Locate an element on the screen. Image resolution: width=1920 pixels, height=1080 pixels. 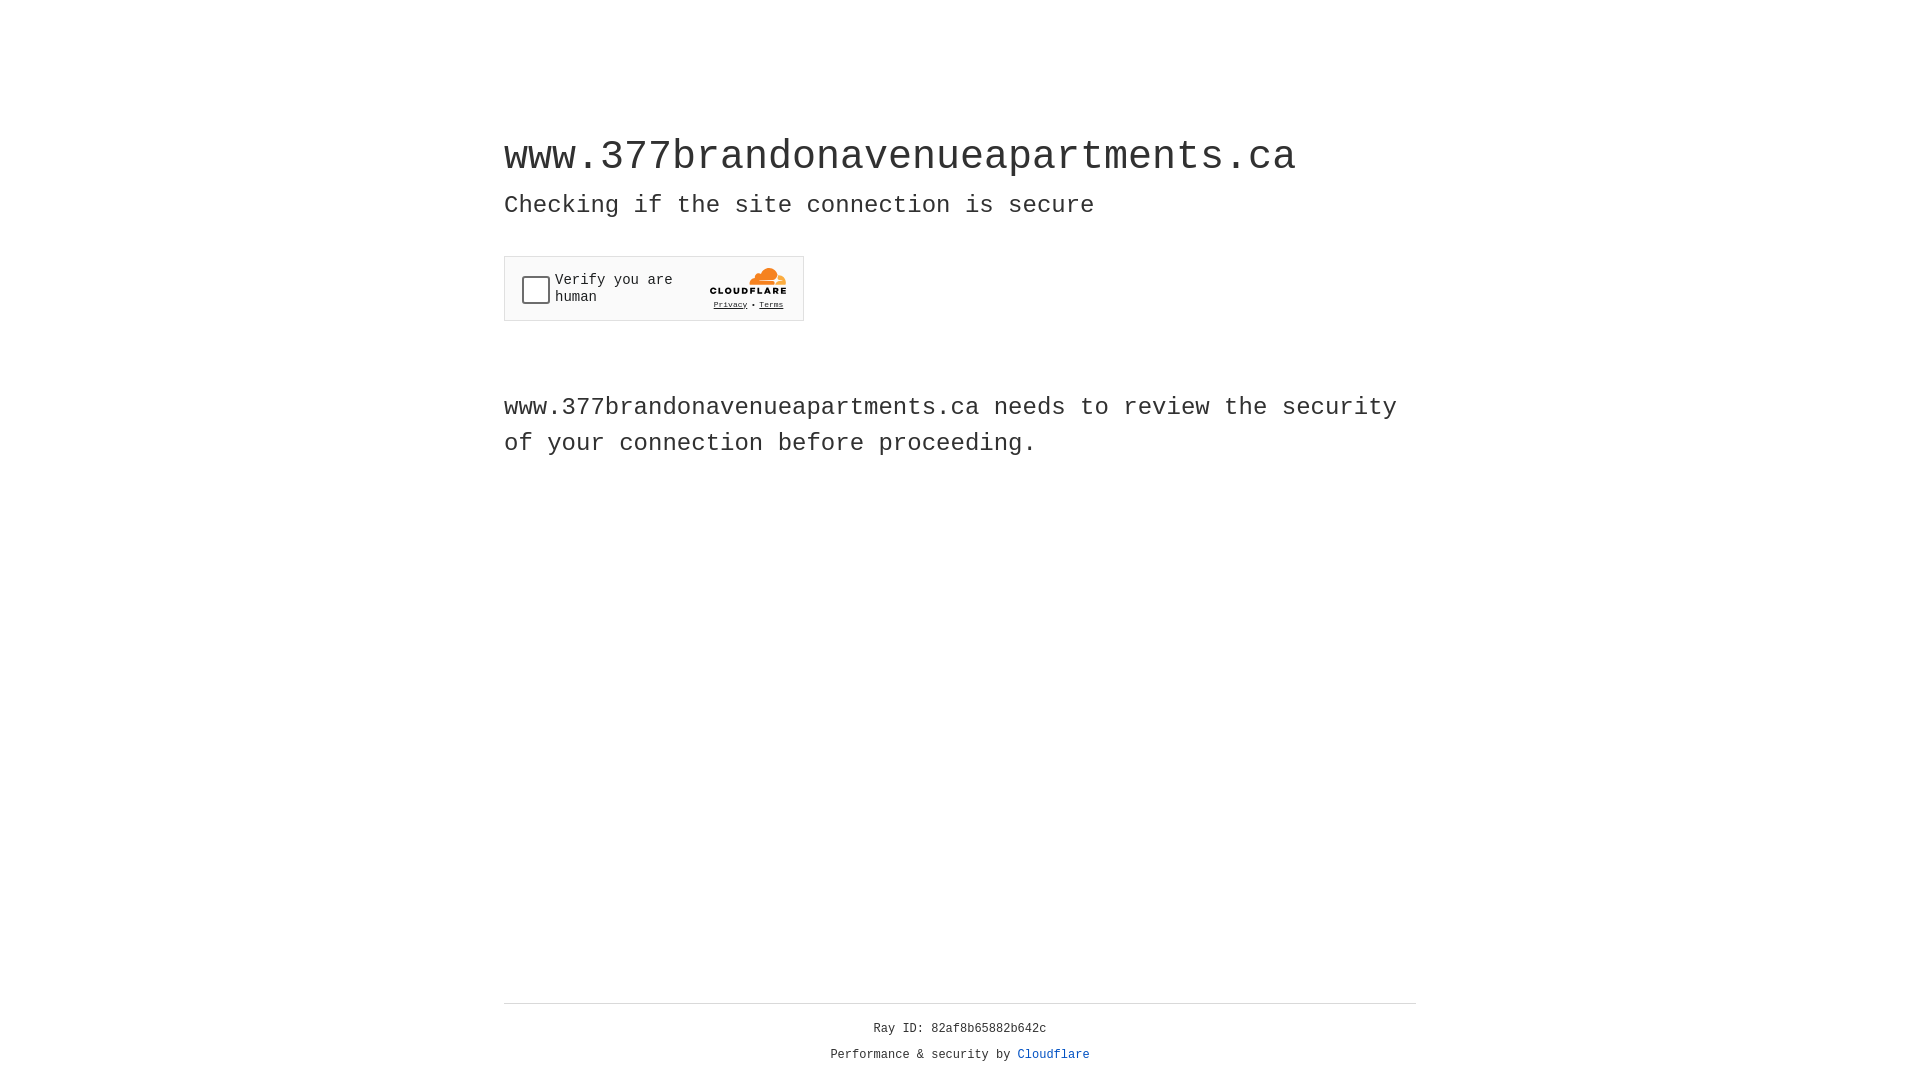
Widget containing a Cloudflare security challenge is located at coordinates (654, 288).